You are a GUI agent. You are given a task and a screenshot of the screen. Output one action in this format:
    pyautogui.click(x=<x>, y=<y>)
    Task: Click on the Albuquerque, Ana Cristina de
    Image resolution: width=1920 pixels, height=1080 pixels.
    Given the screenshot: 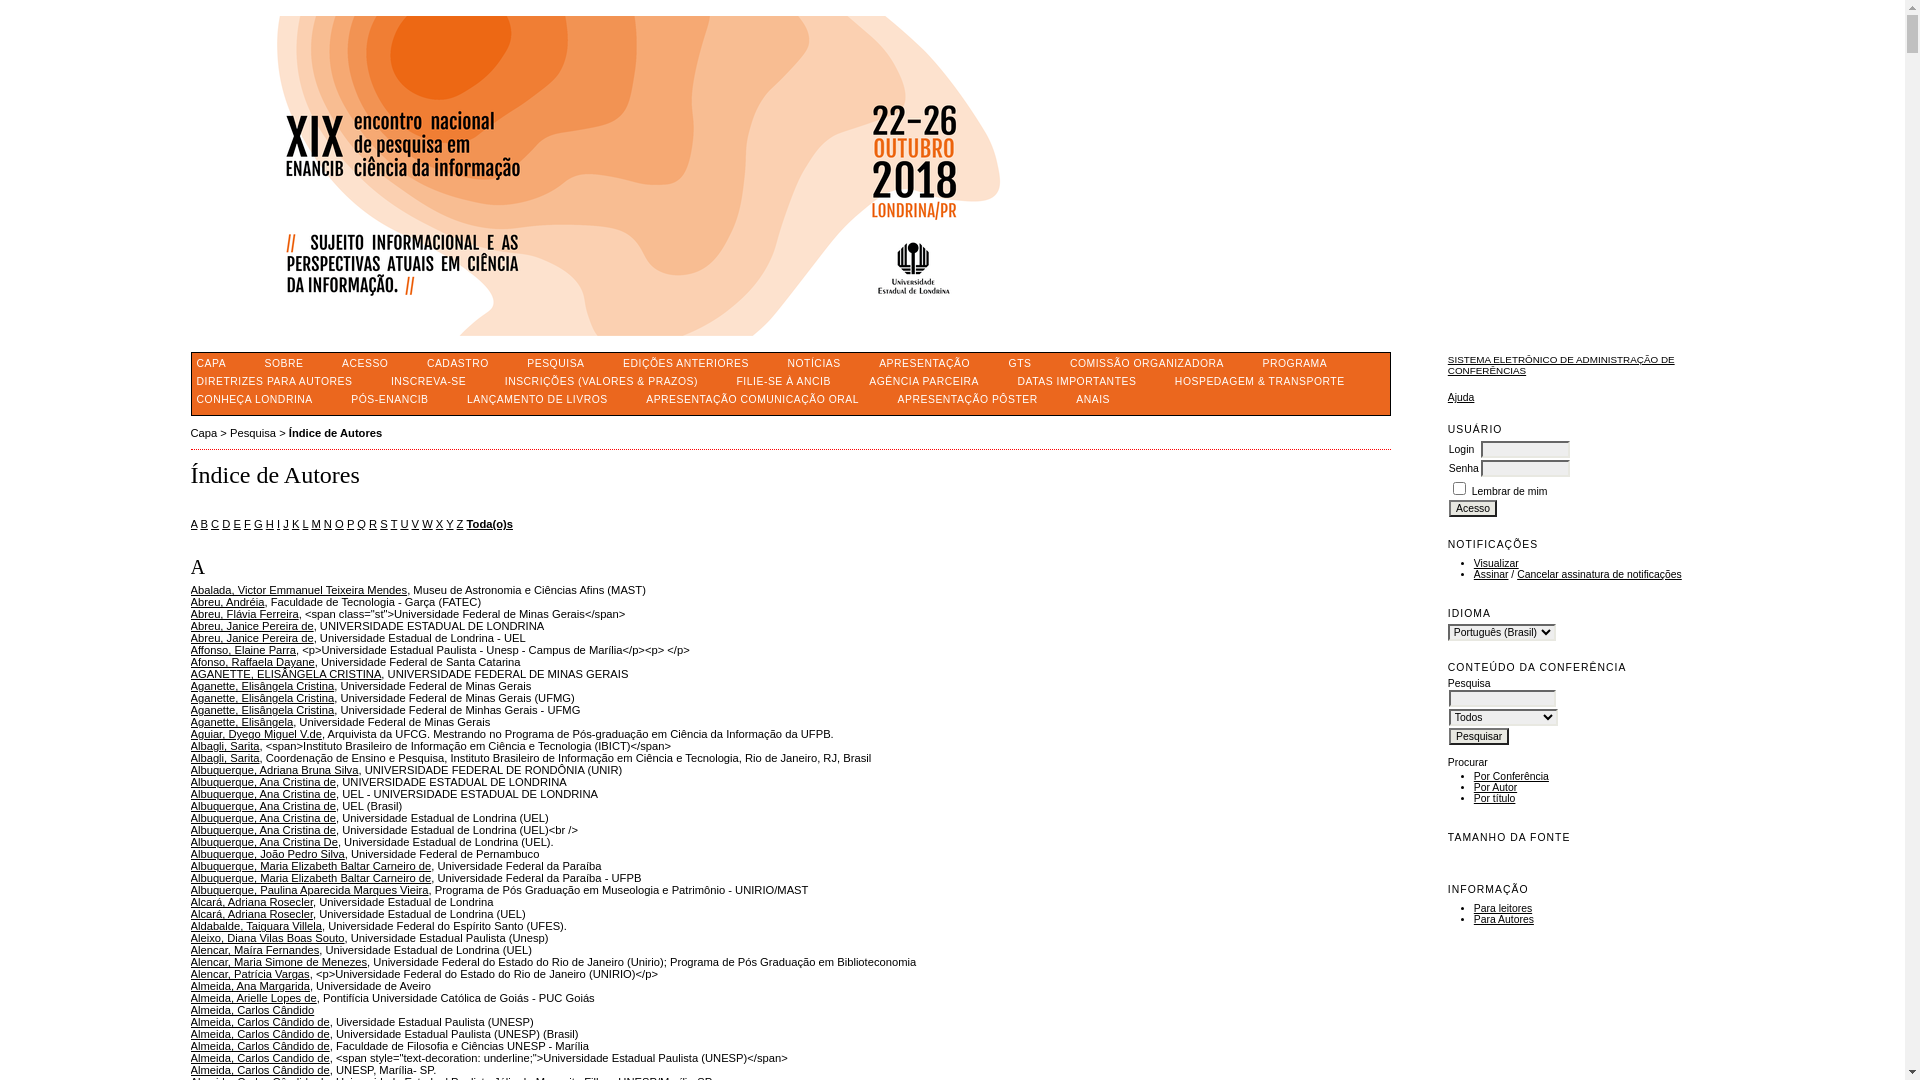 What is the action you would take?
    pyautogui.click(x=263, y=782)
    